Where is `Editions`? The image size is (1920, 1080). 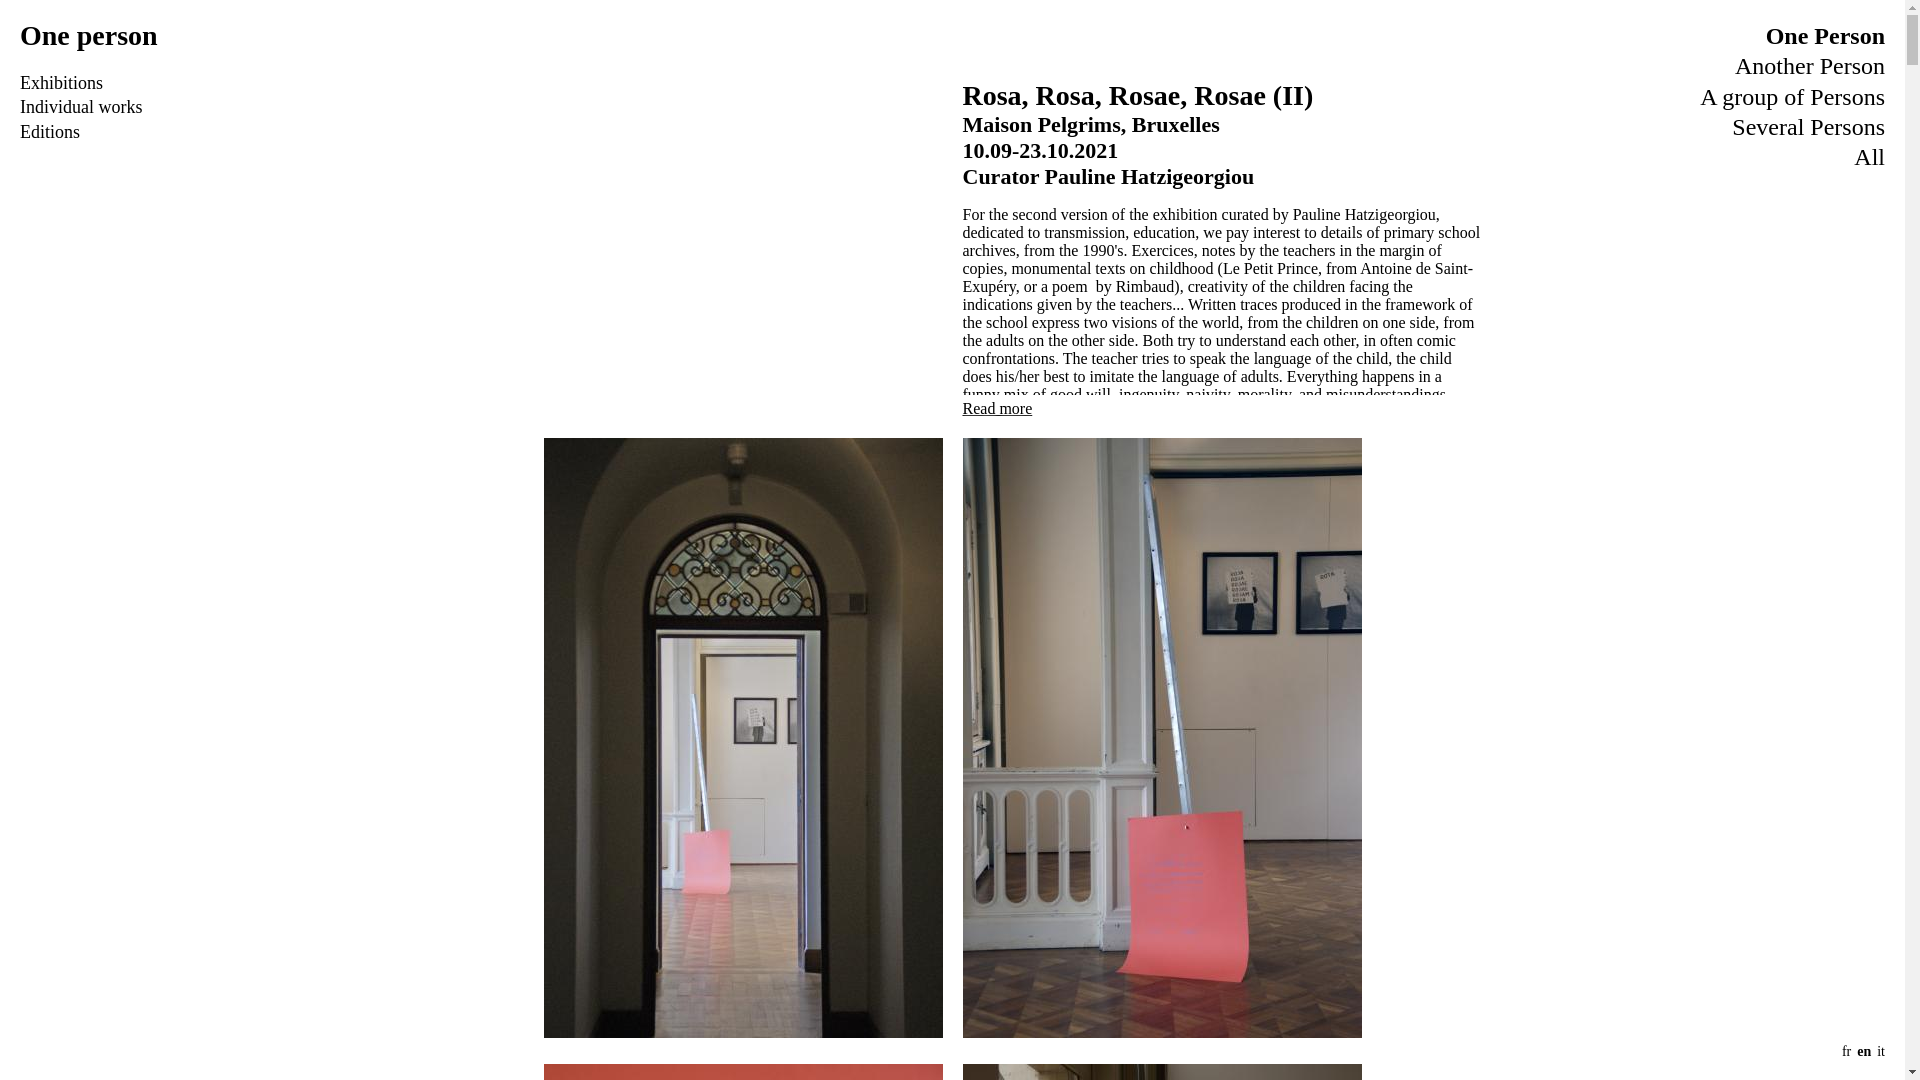 Editions is located at coordinates (50, 132).